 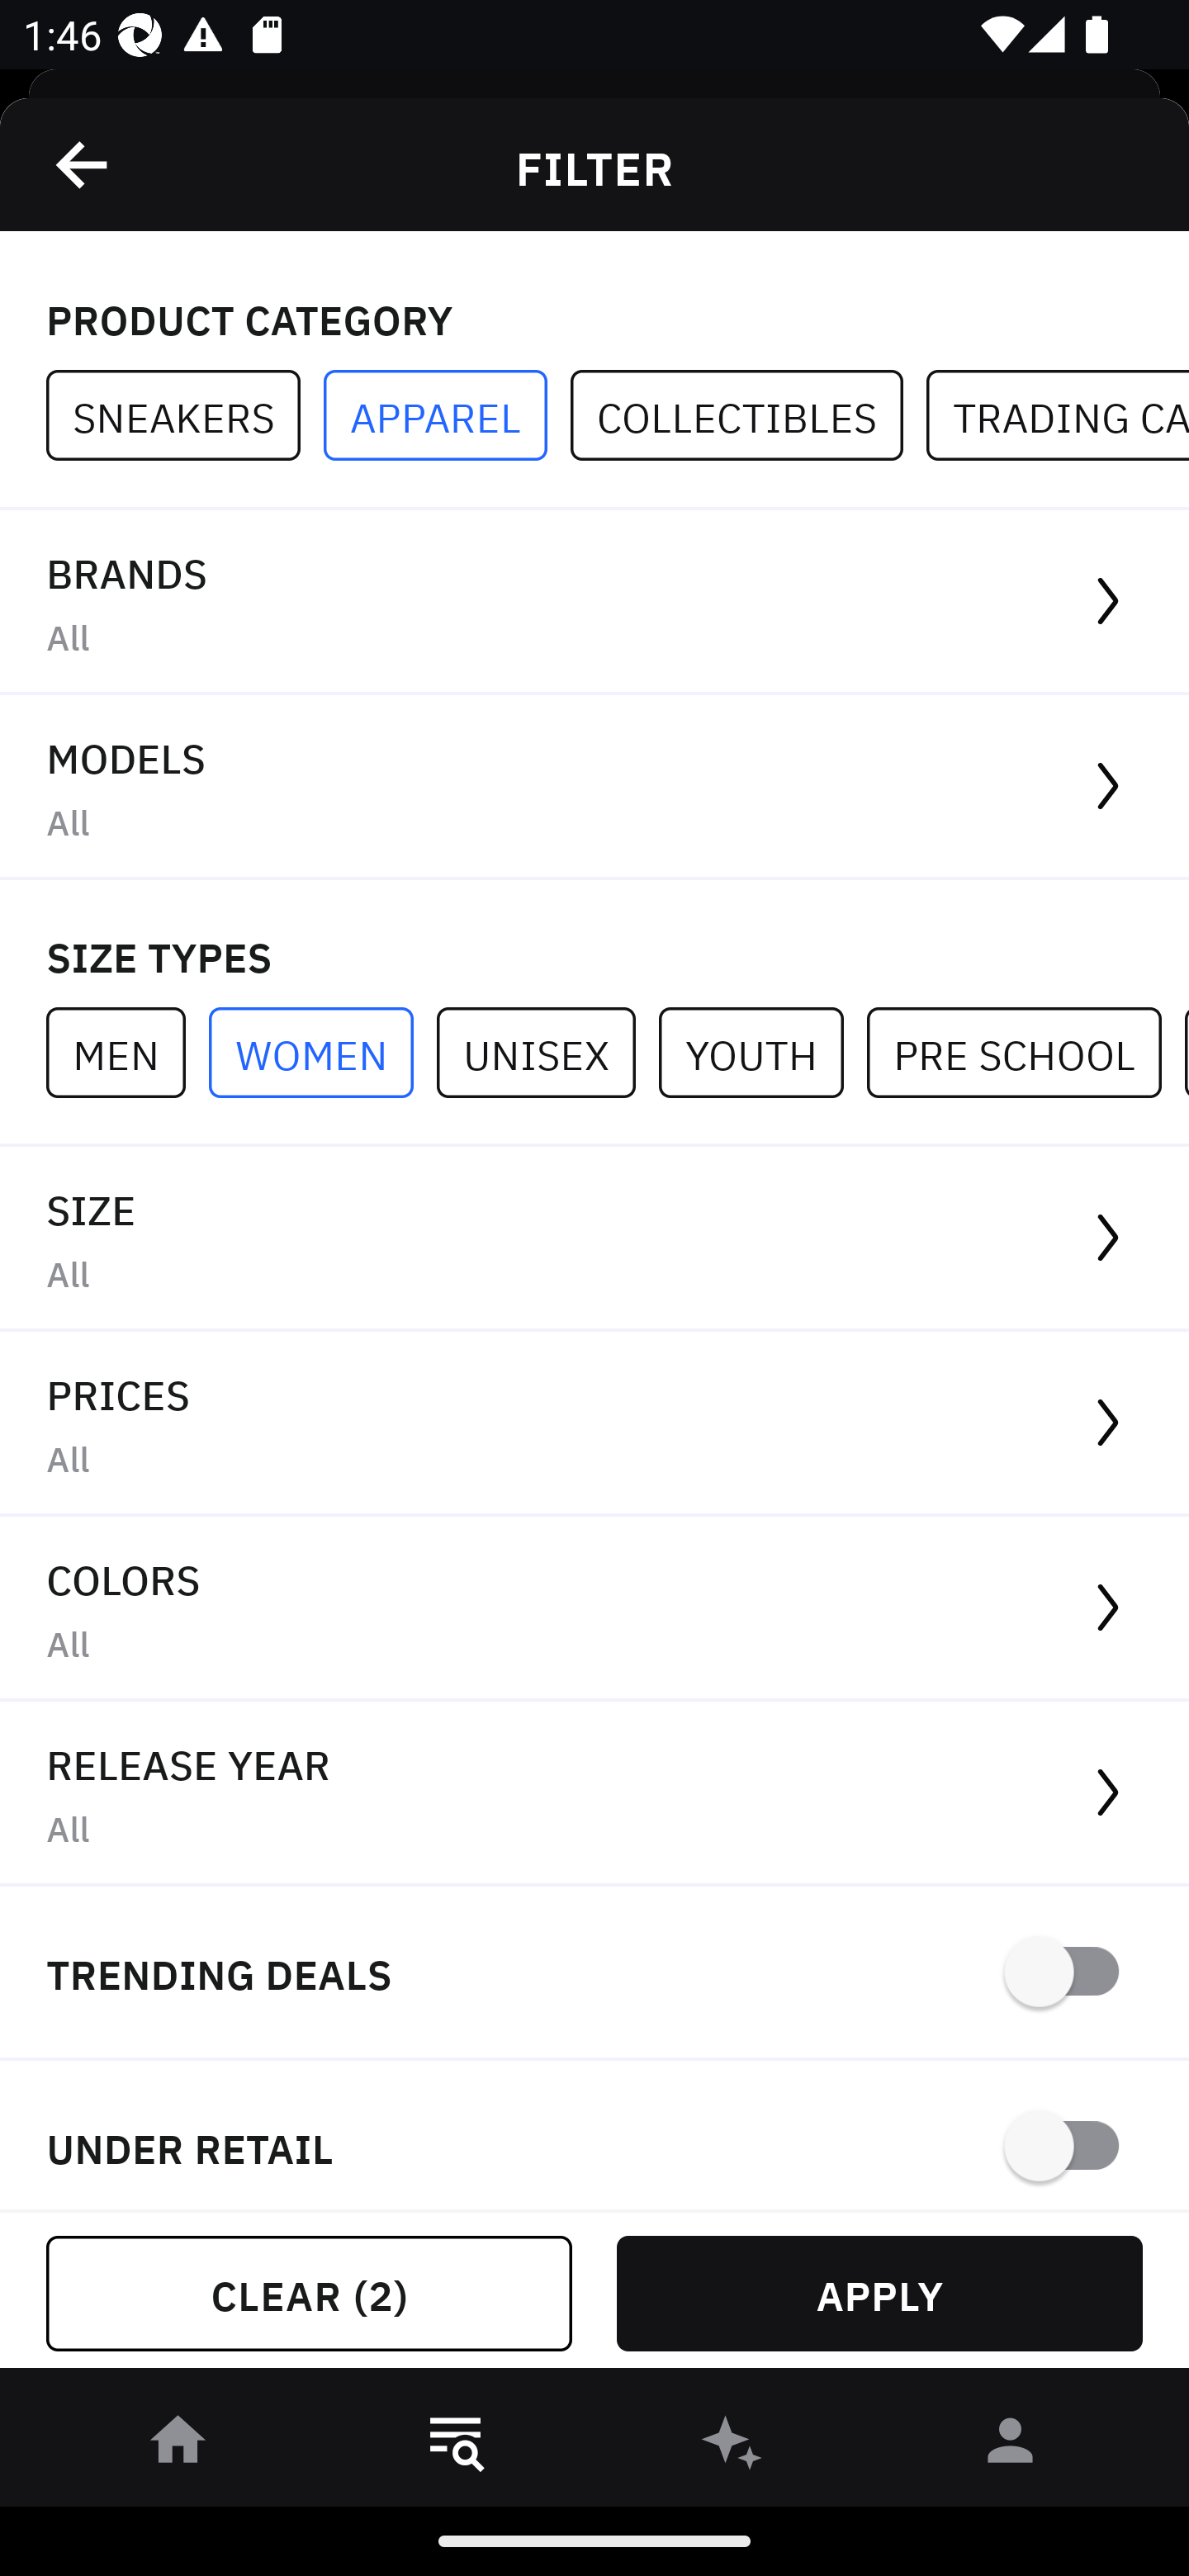 I want to click on YOUTH, so click(x=762, y=1052).